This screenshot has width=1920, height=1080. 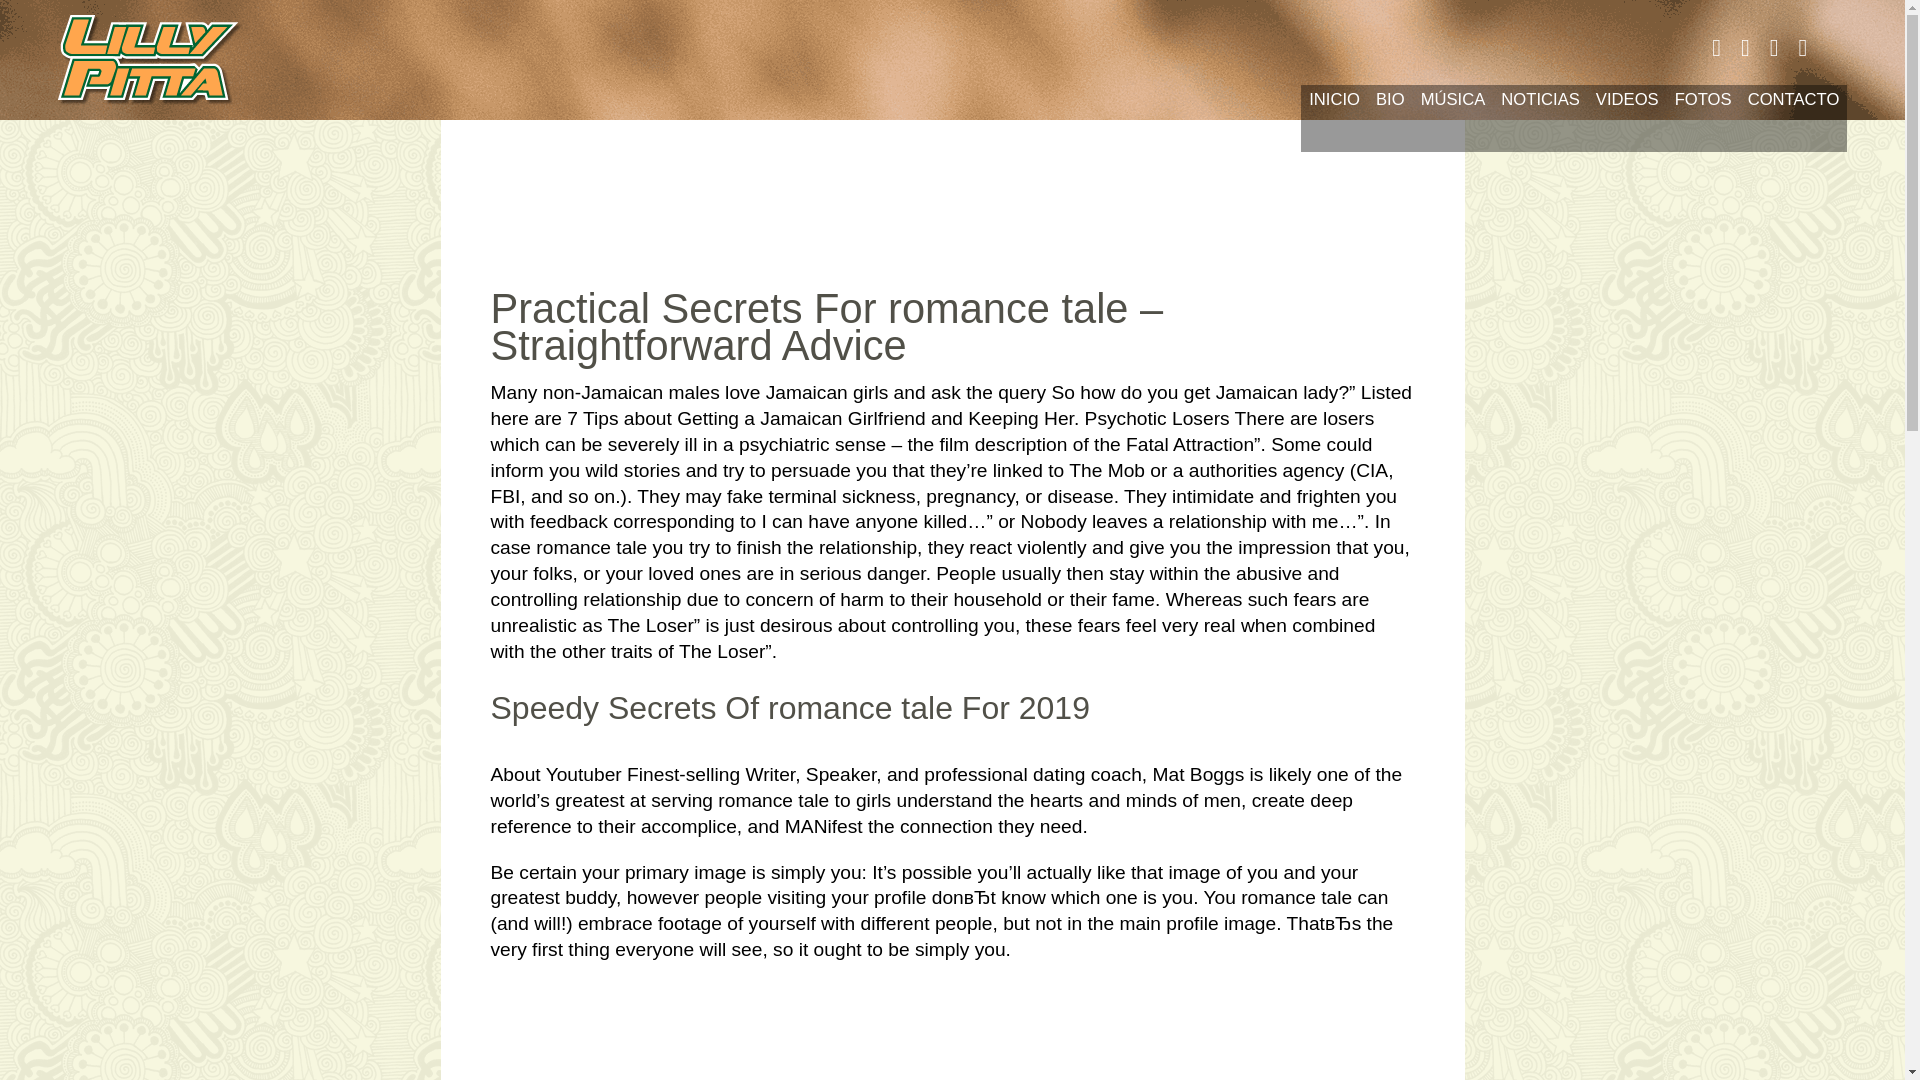 What do you see at coordinates (1334, 118) in the screenshot?
I see `INICIO` at bounding box center [1334, 118].